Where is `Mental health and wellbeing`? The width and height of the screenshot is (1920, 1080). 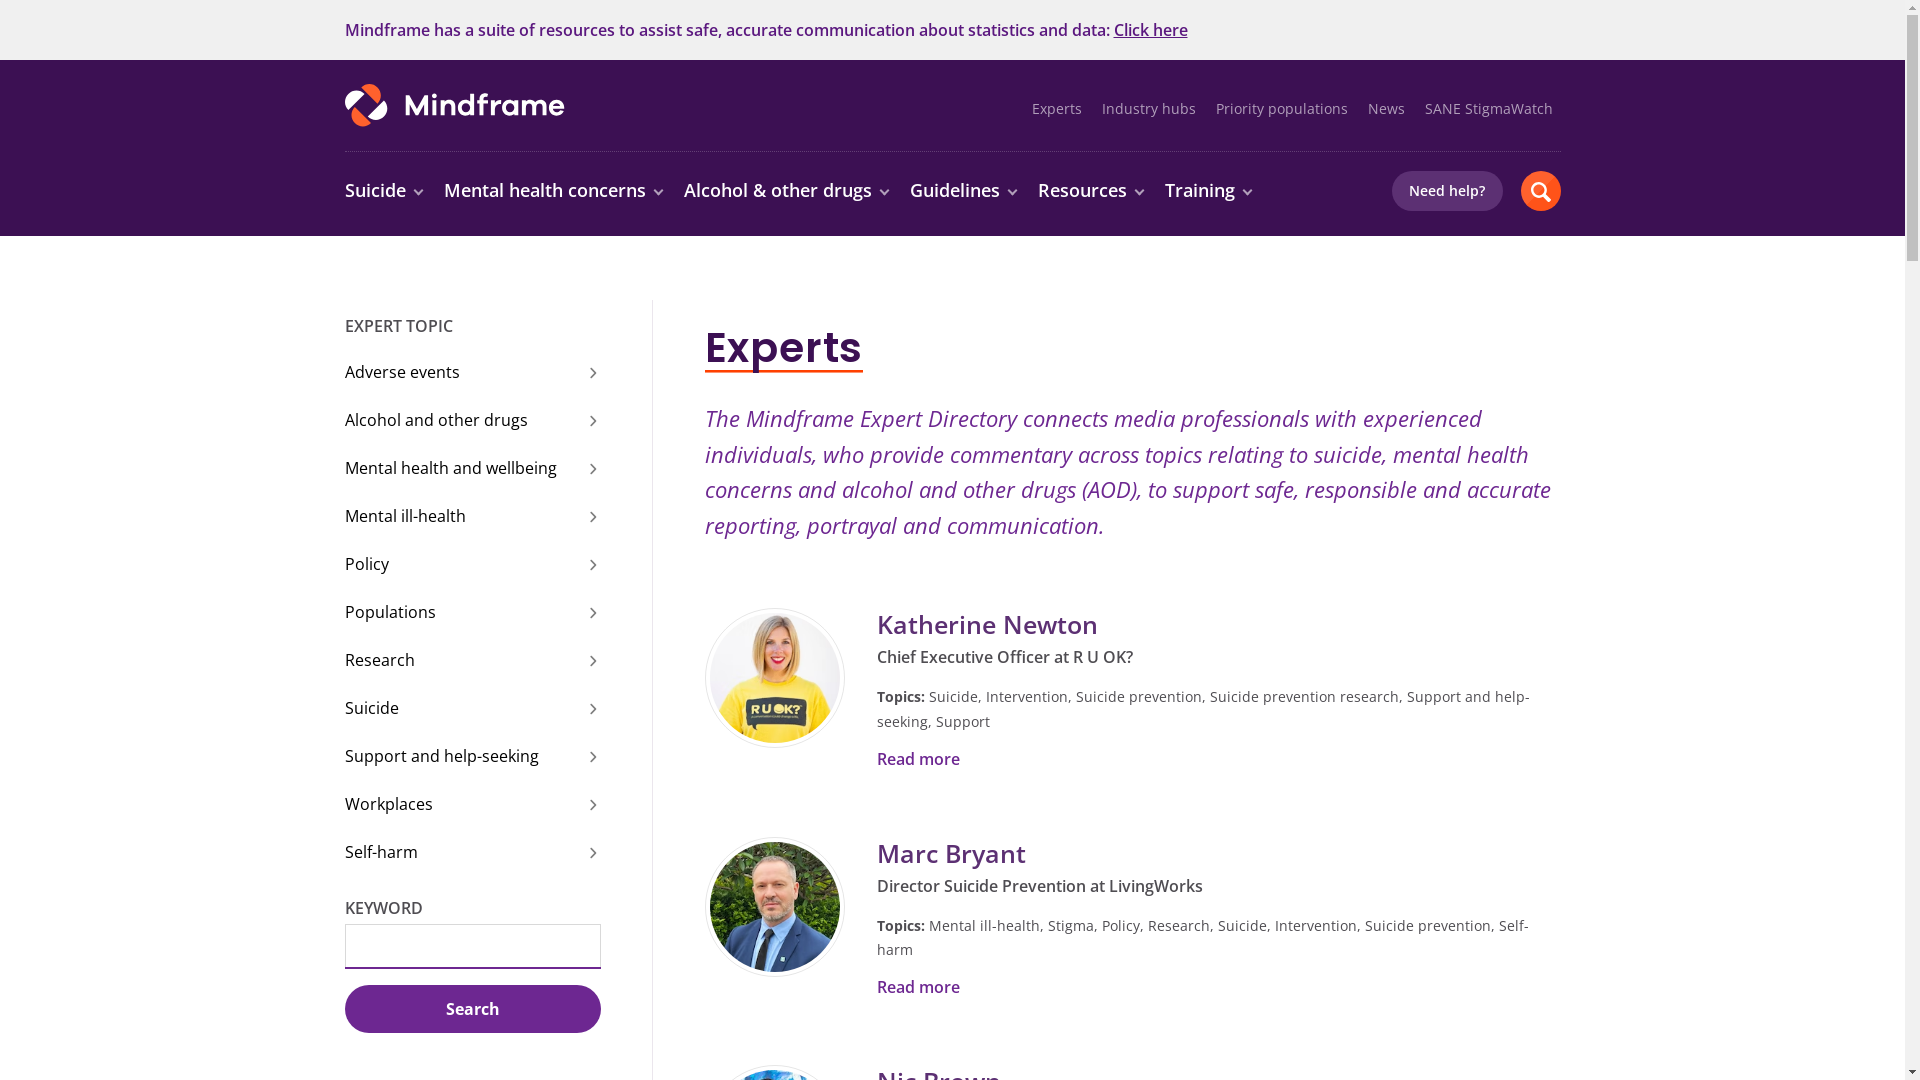
Mental health and wellbeing is located at coordinates (472, 468).